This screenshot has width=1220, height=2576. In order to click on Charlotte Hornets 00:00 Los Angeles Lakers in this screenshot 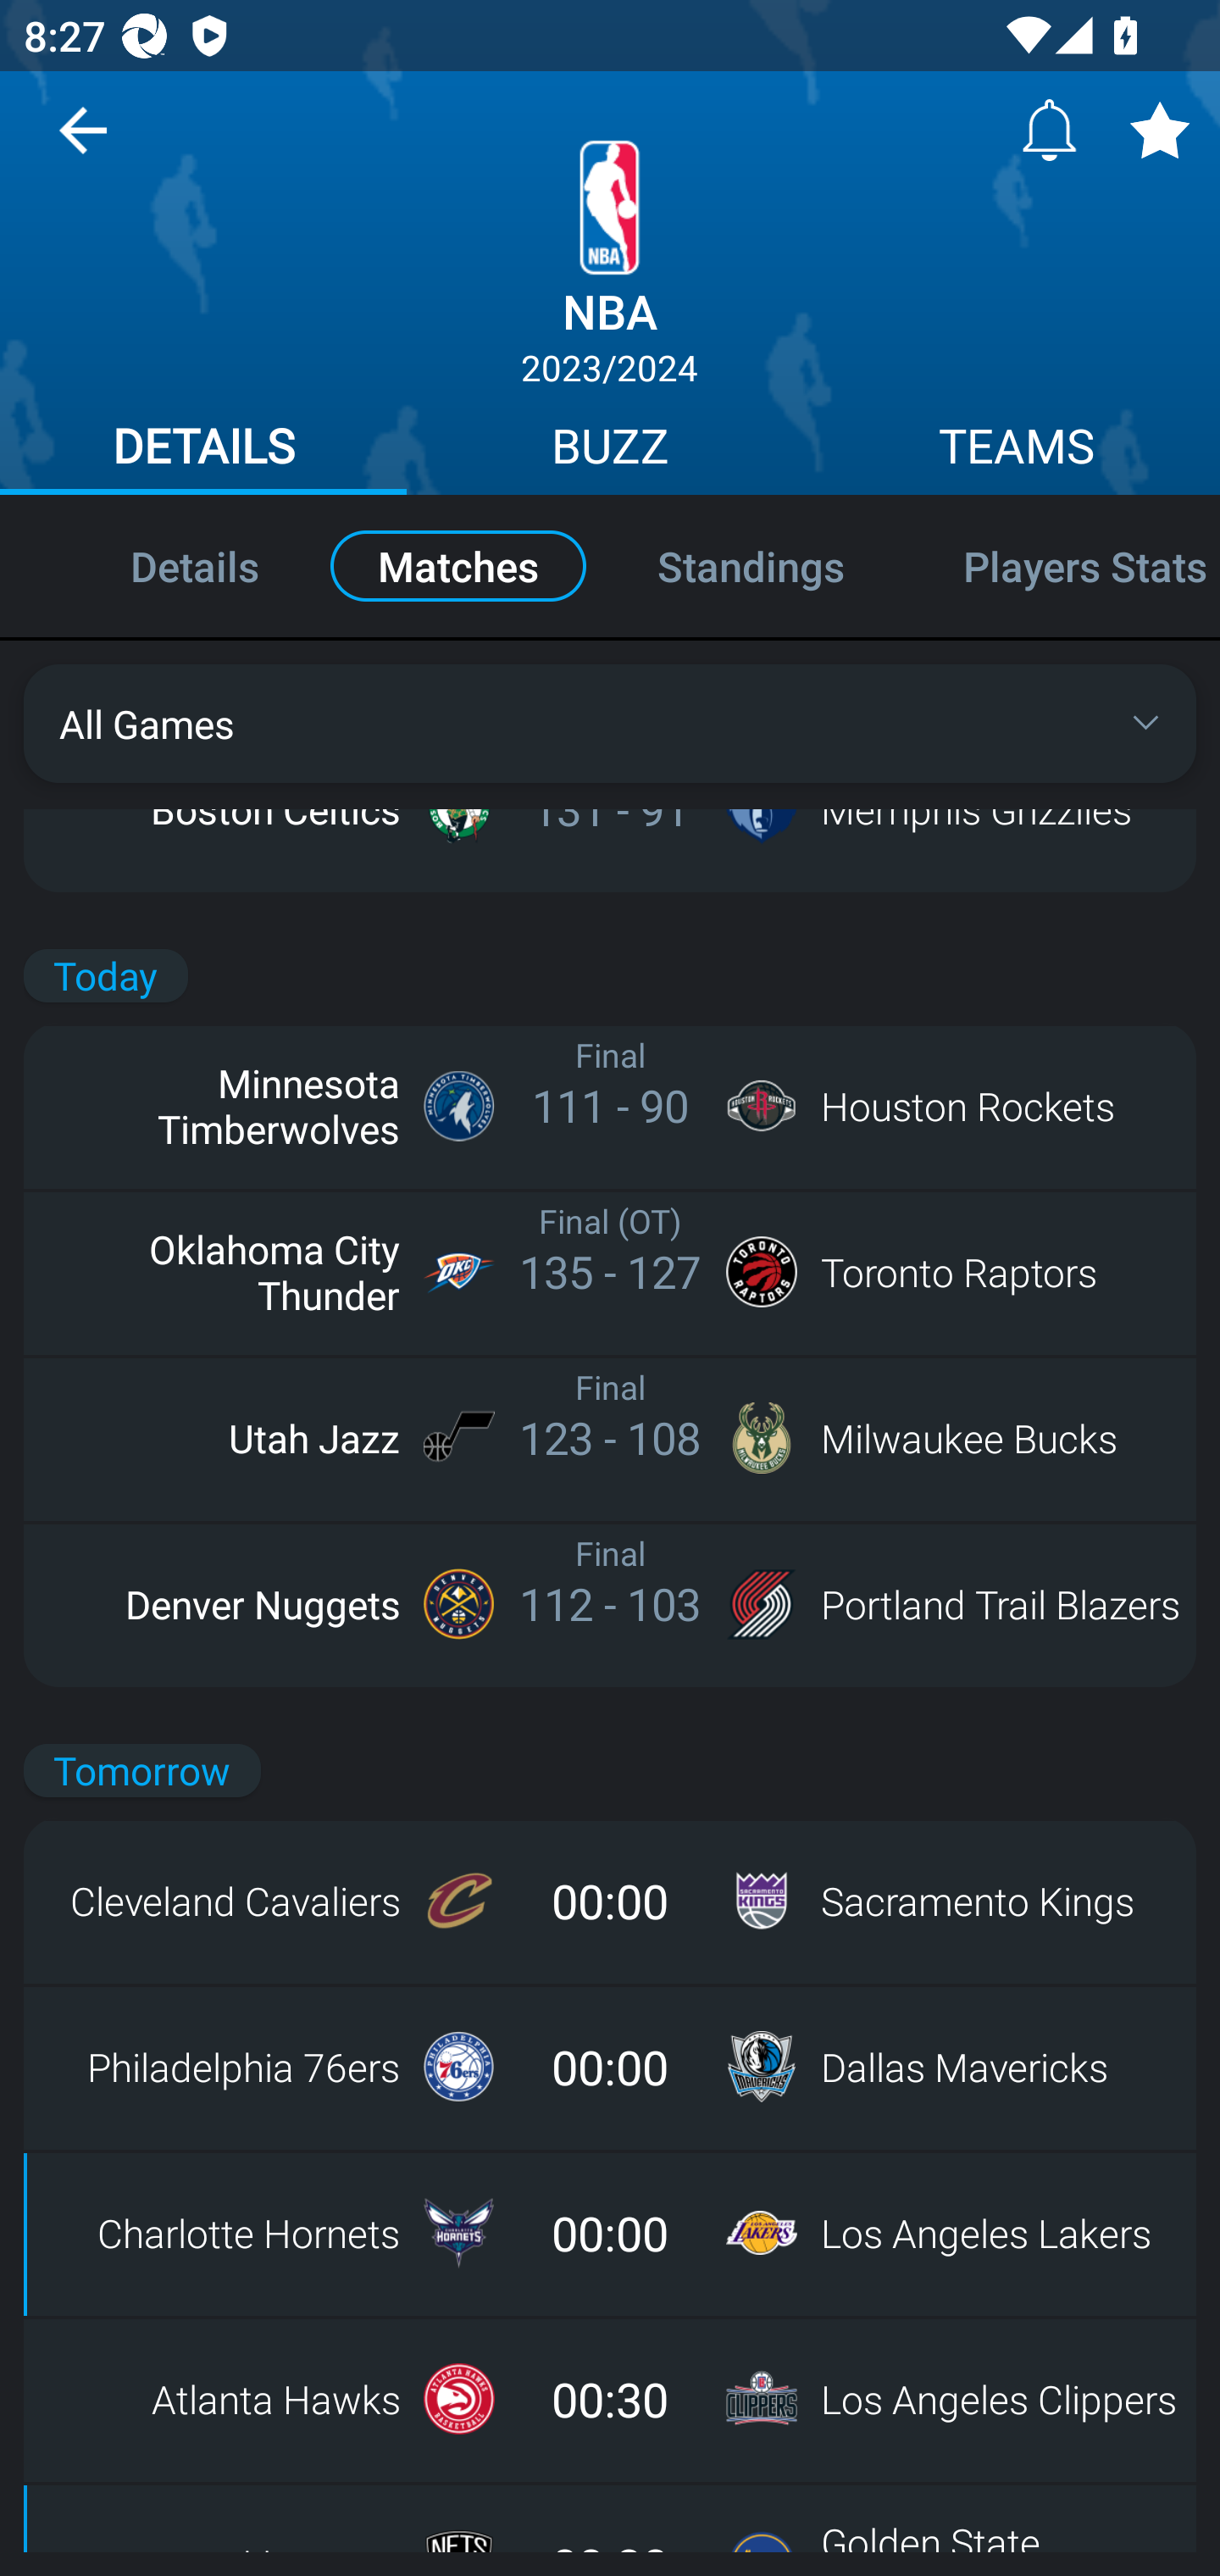, I will do `click(610, 2233)`.